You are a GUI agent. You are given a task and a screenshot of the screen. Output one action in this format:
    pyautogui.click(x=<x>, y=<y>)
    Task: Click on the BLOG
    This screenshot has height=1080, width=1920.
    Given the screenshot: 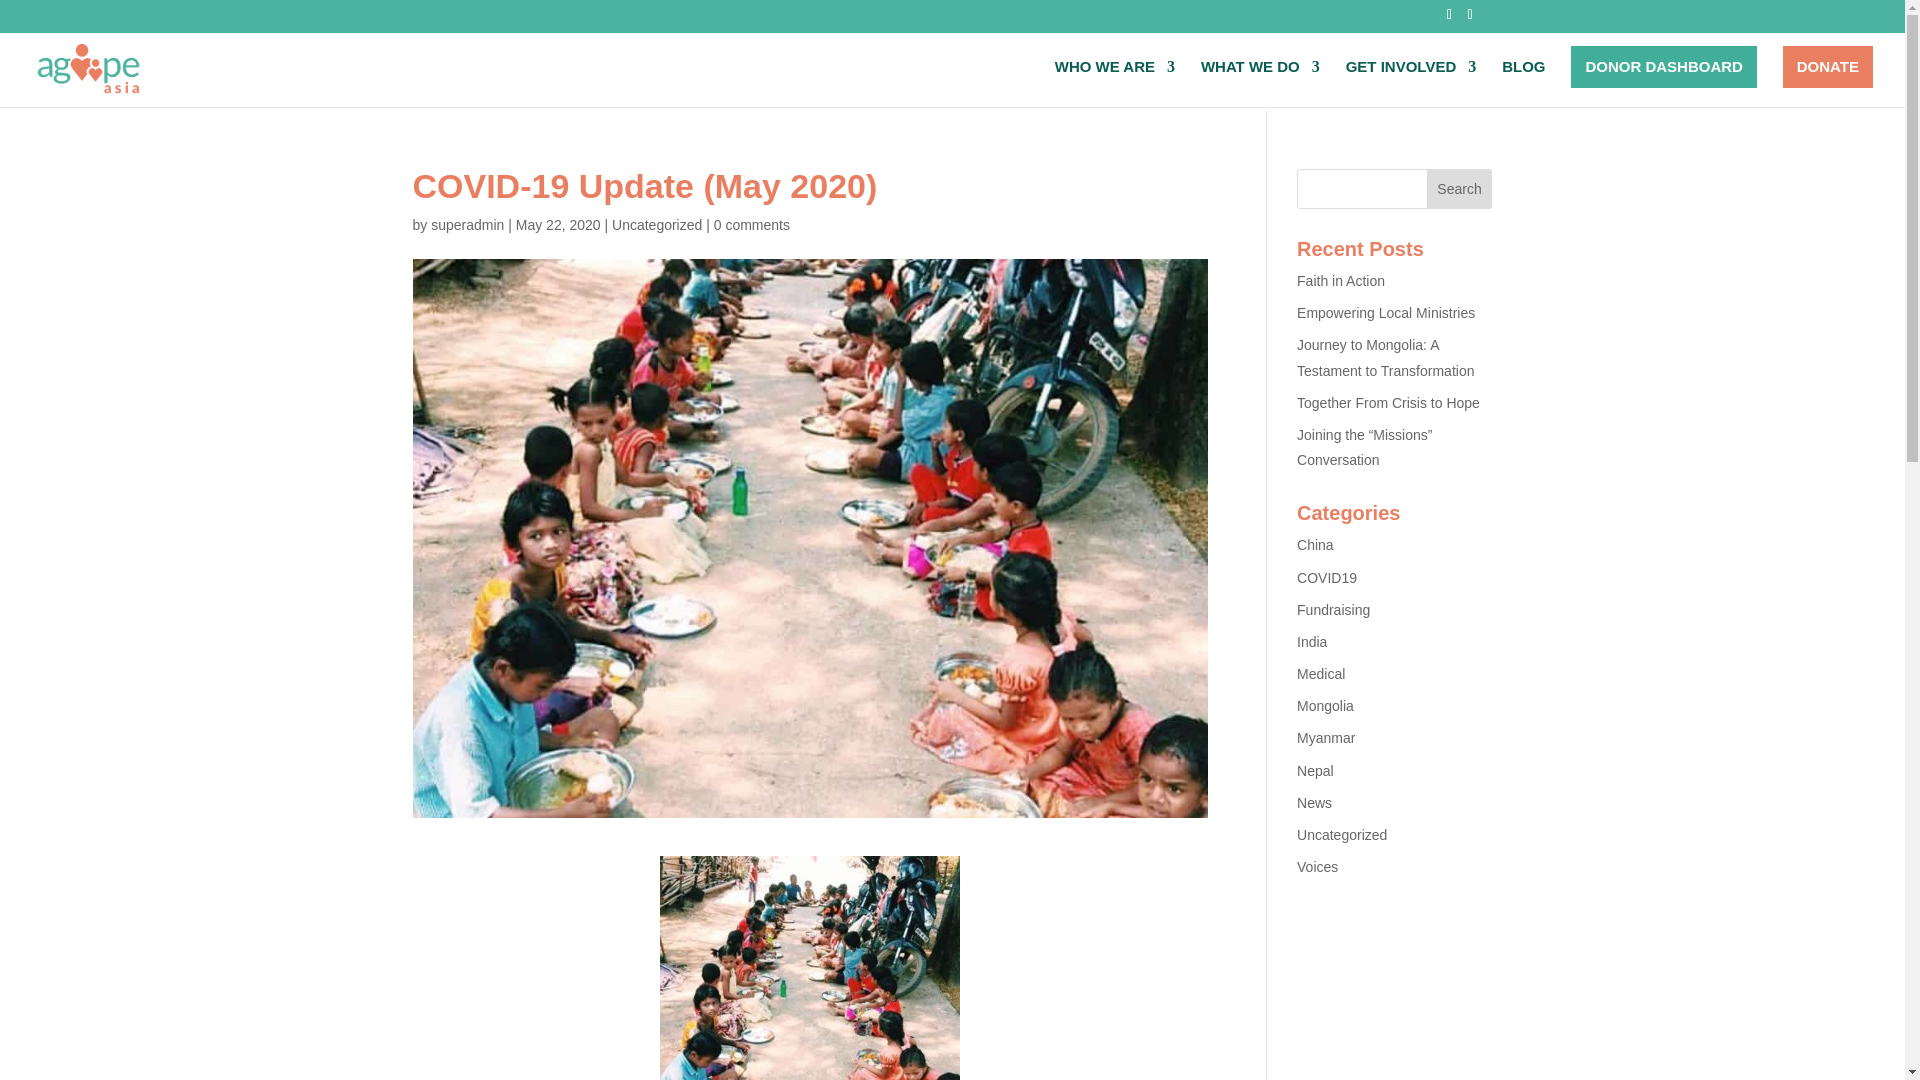 What is the action you would take?
    pyautogui.click(x=1523, y=83)
    